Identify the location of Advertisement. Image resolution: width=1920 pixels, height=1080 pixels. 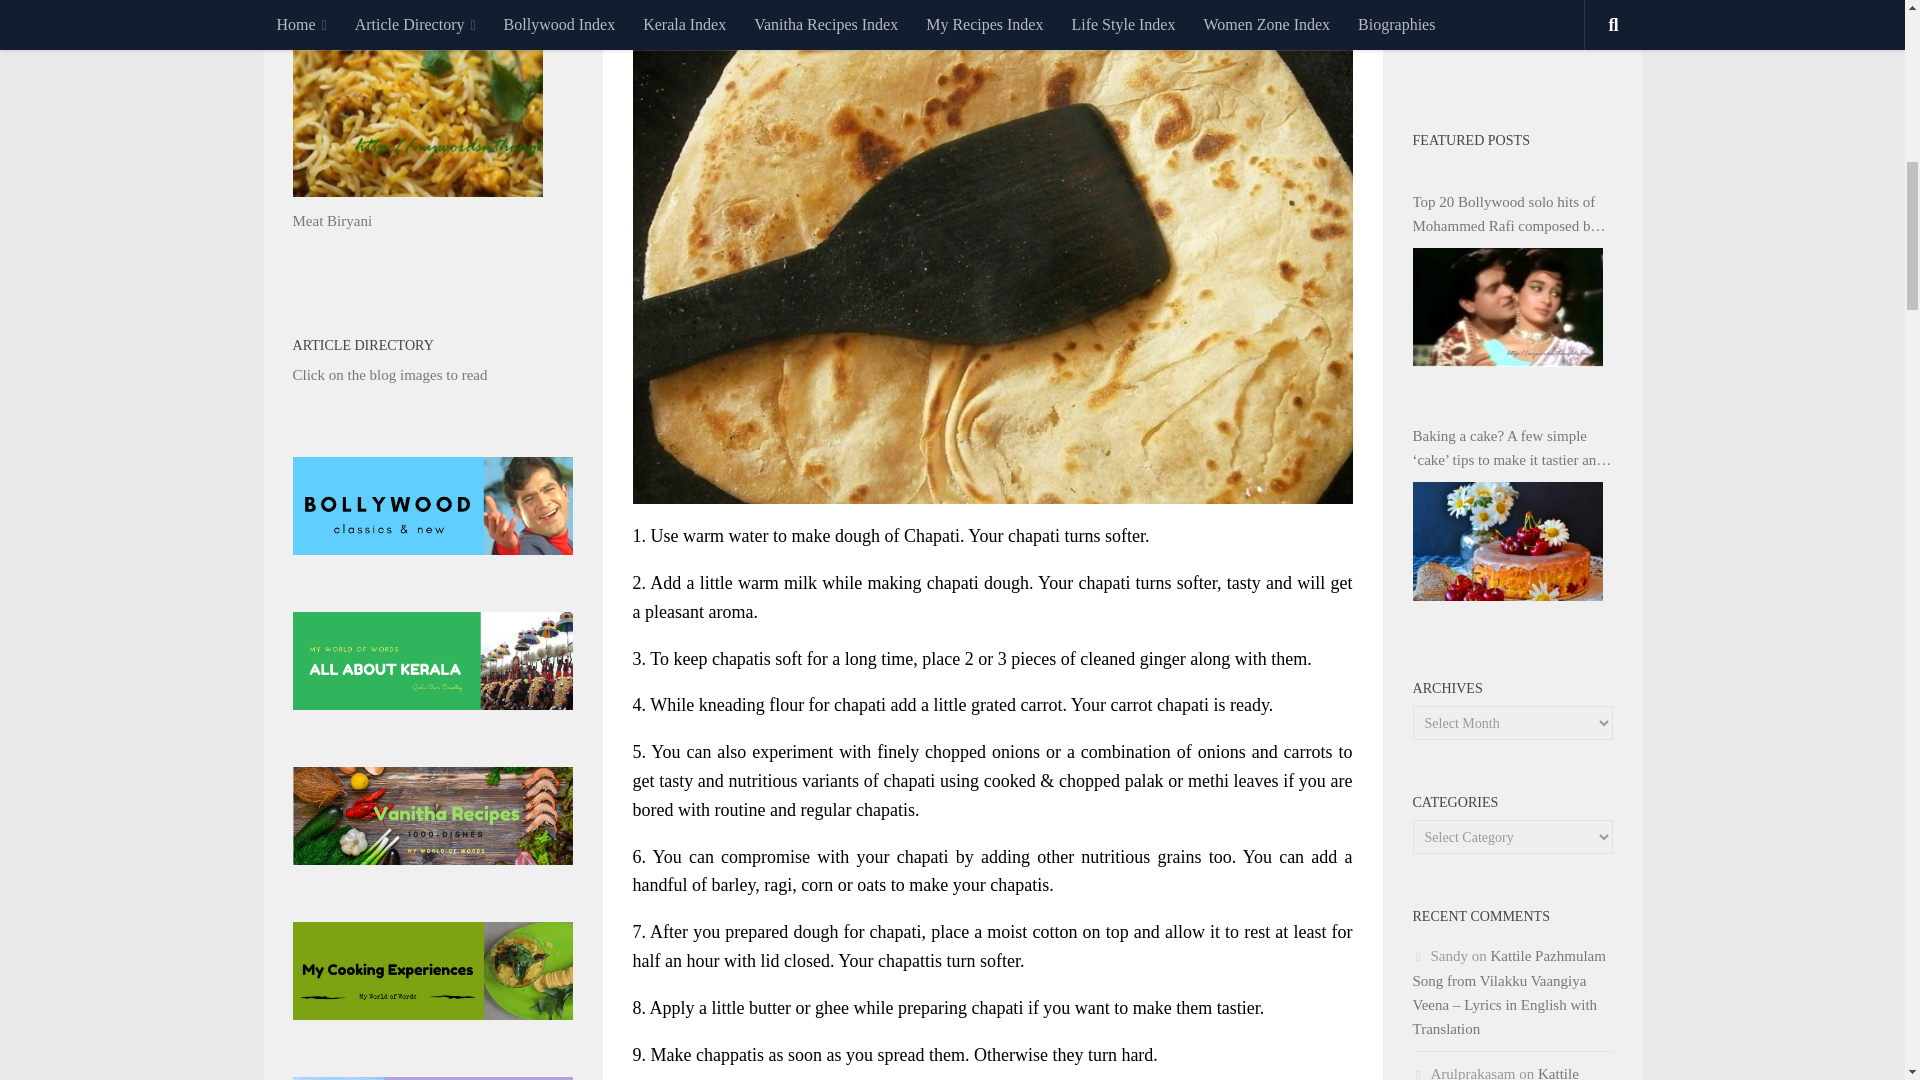
(1512, 38).